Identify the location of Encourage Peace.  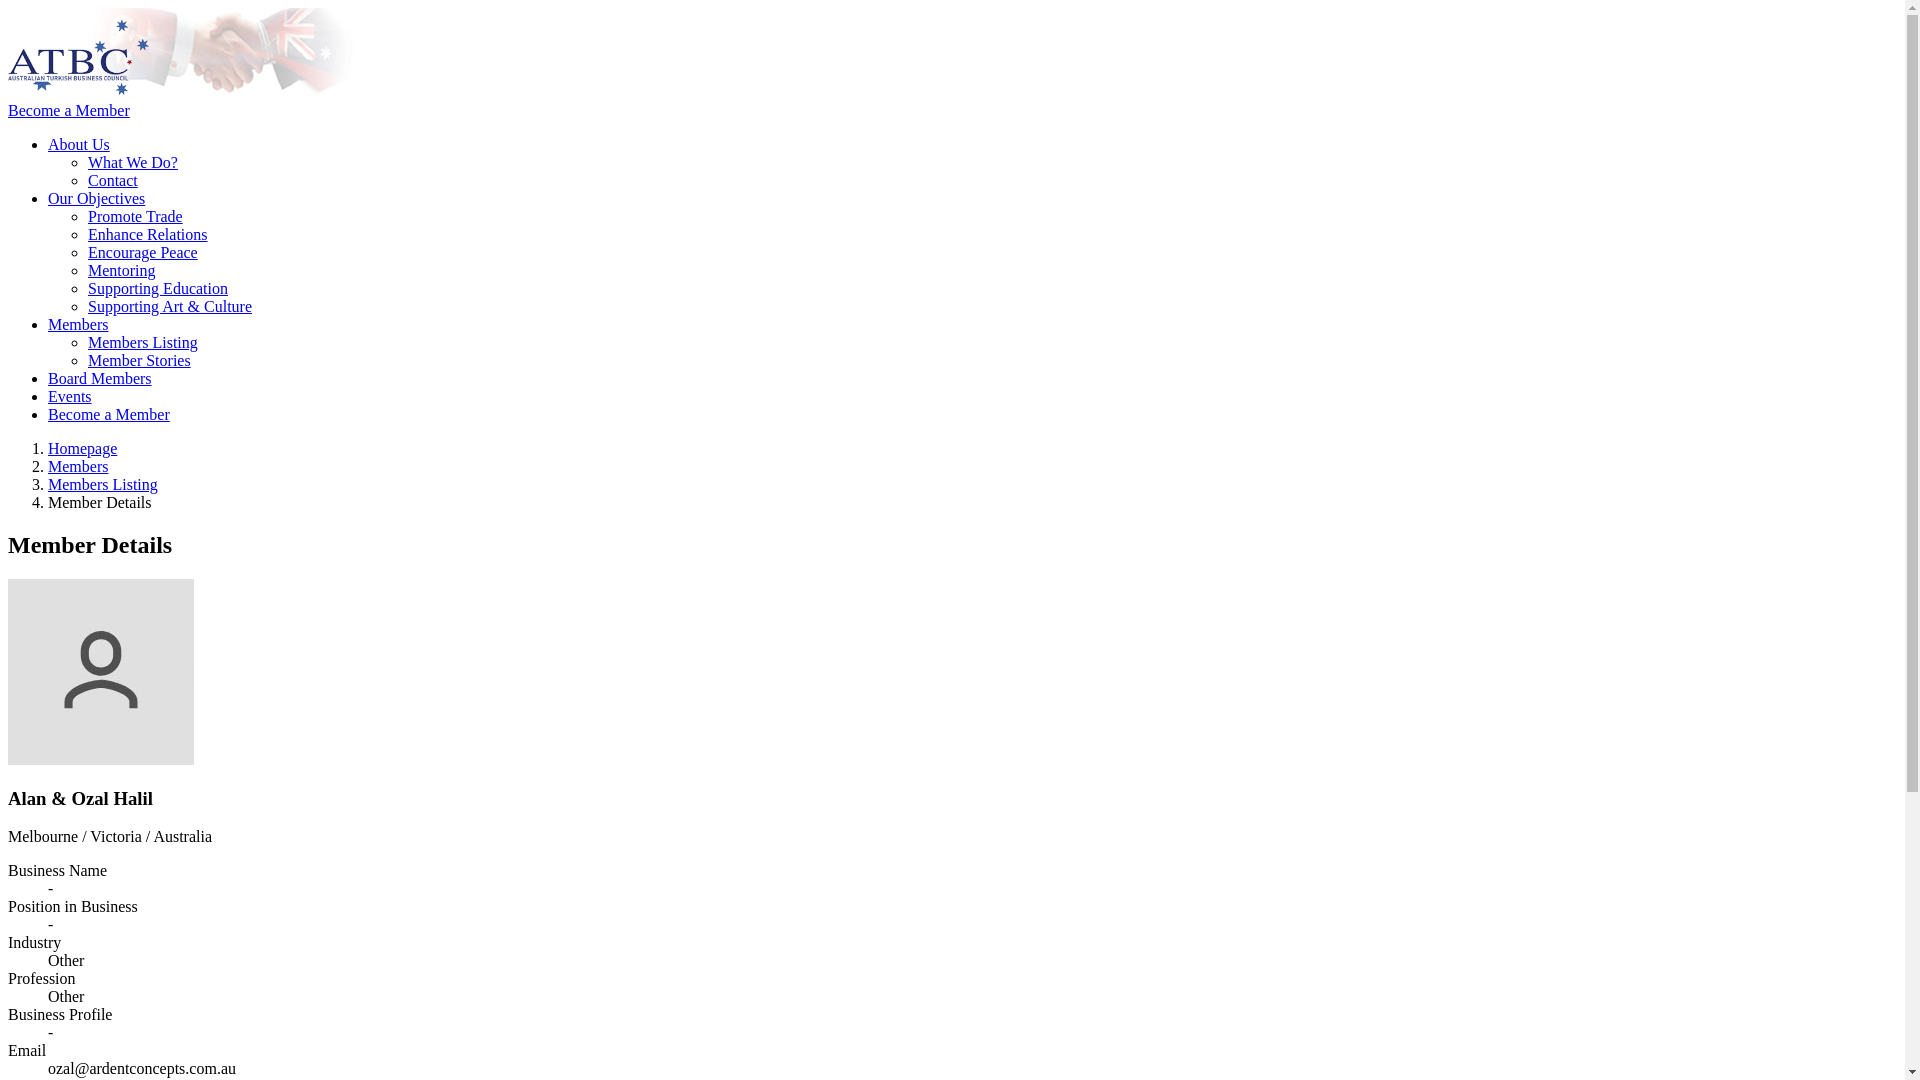
(143, 252).